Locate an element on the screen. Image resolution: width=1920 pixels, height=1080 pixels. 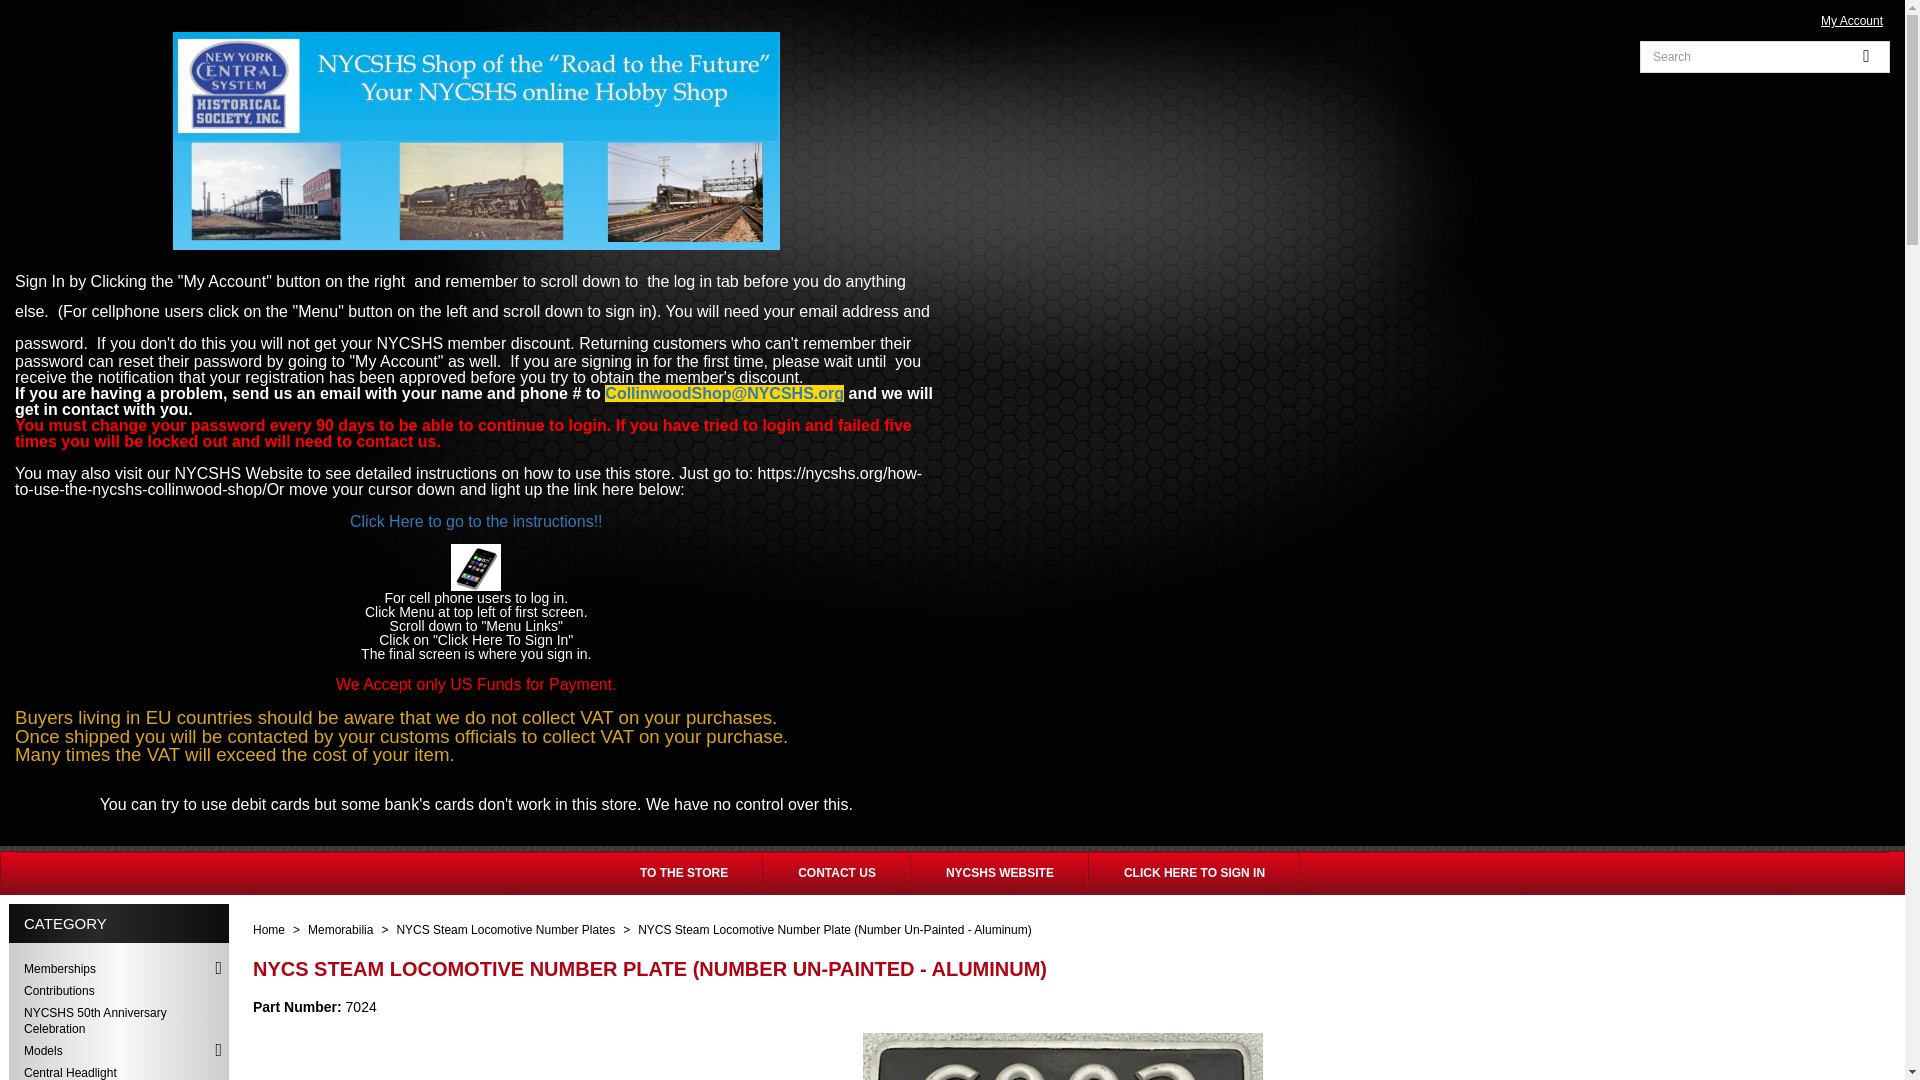
TO THE STORE is located at coordinates (683, 873).